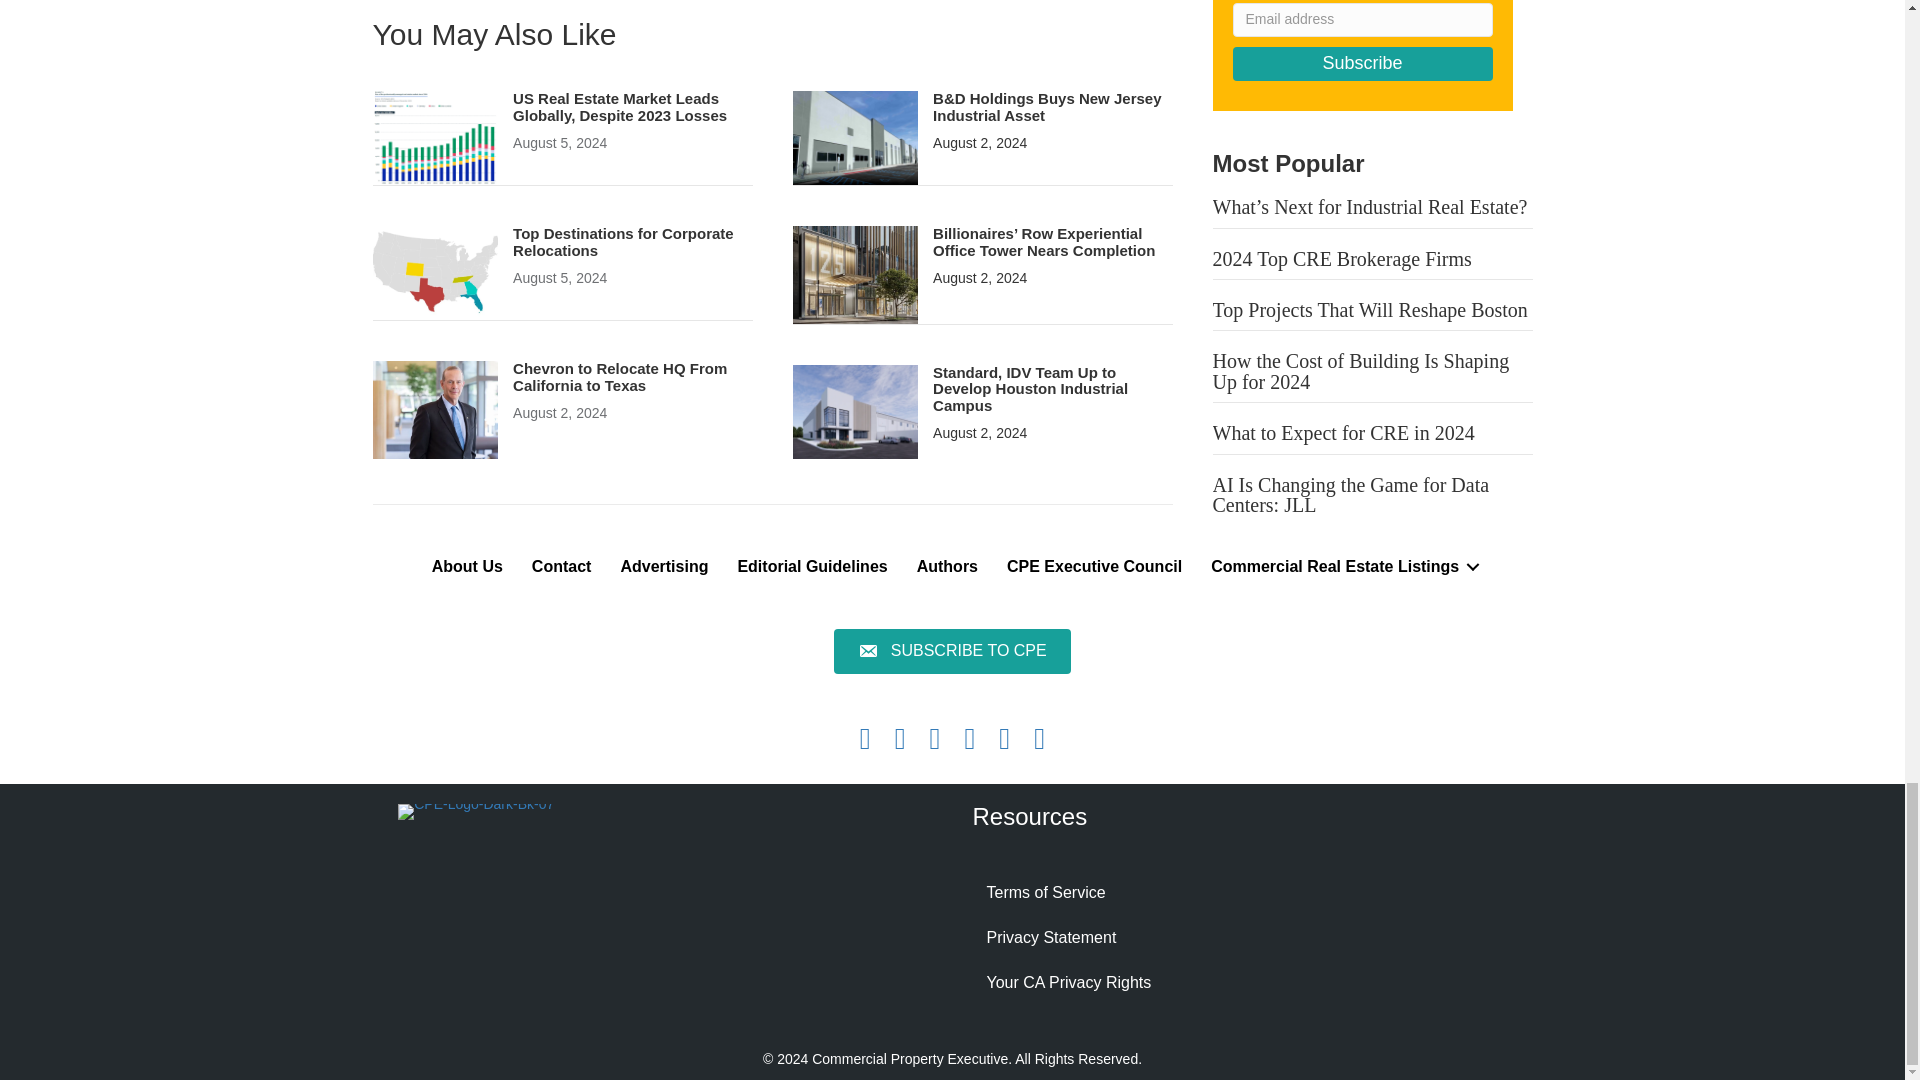 This screenshot has width=1920, height=1080. I want to click on Top Destinations for Corporate Relocations, so click(622, 242).